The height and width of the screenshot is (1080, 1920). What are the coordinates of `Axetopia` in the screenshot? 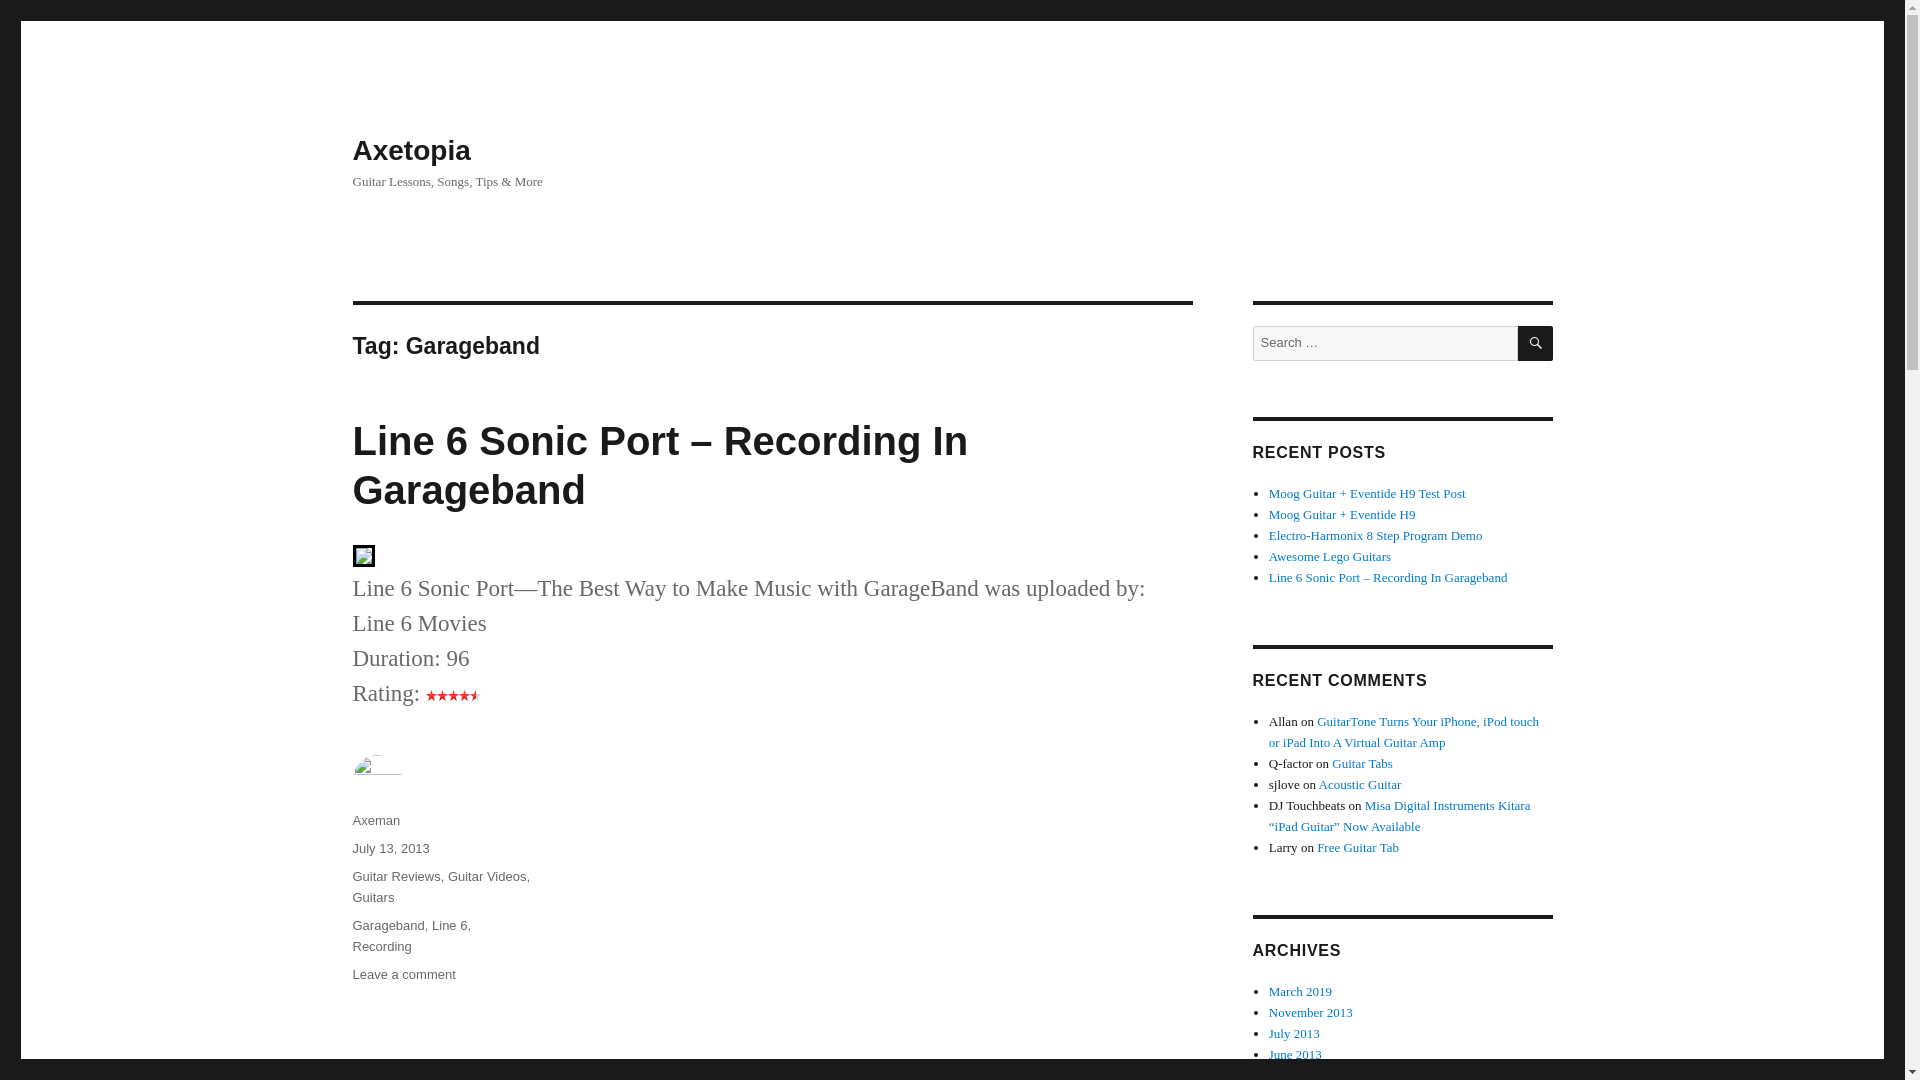 It's located at (410, 150).